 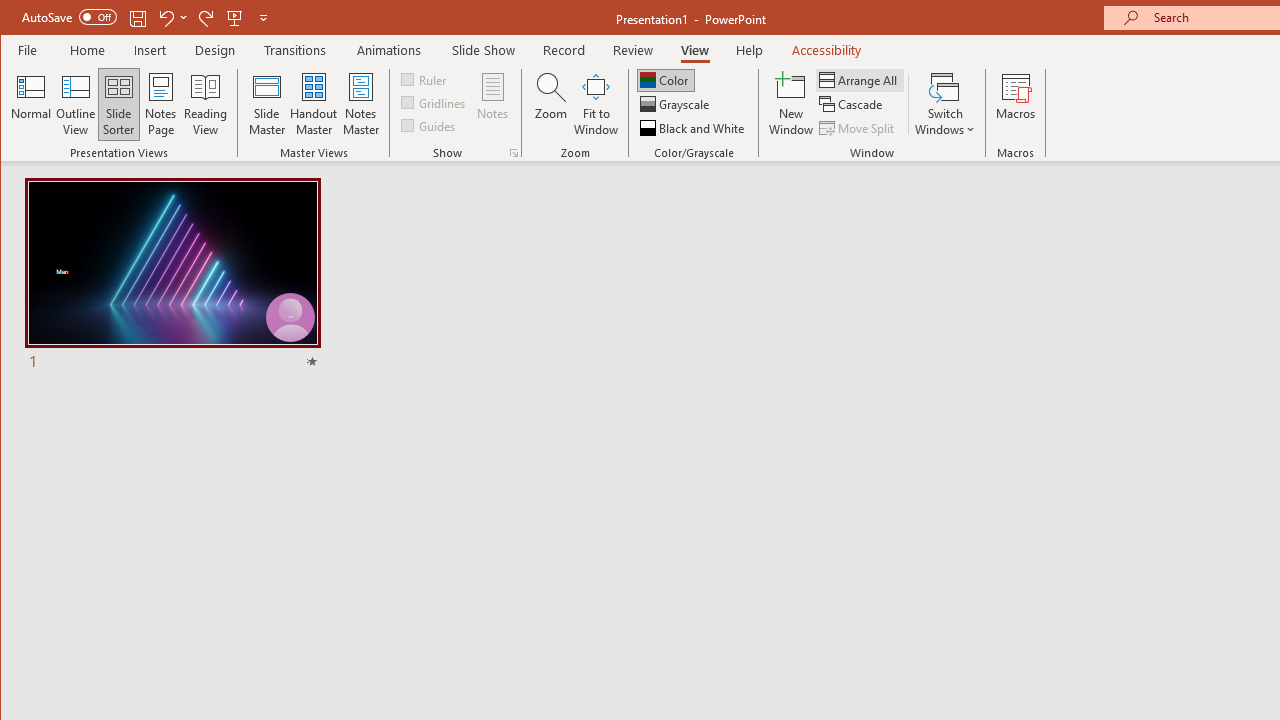 I want to click on Ruler, so click(x=426, y=78).